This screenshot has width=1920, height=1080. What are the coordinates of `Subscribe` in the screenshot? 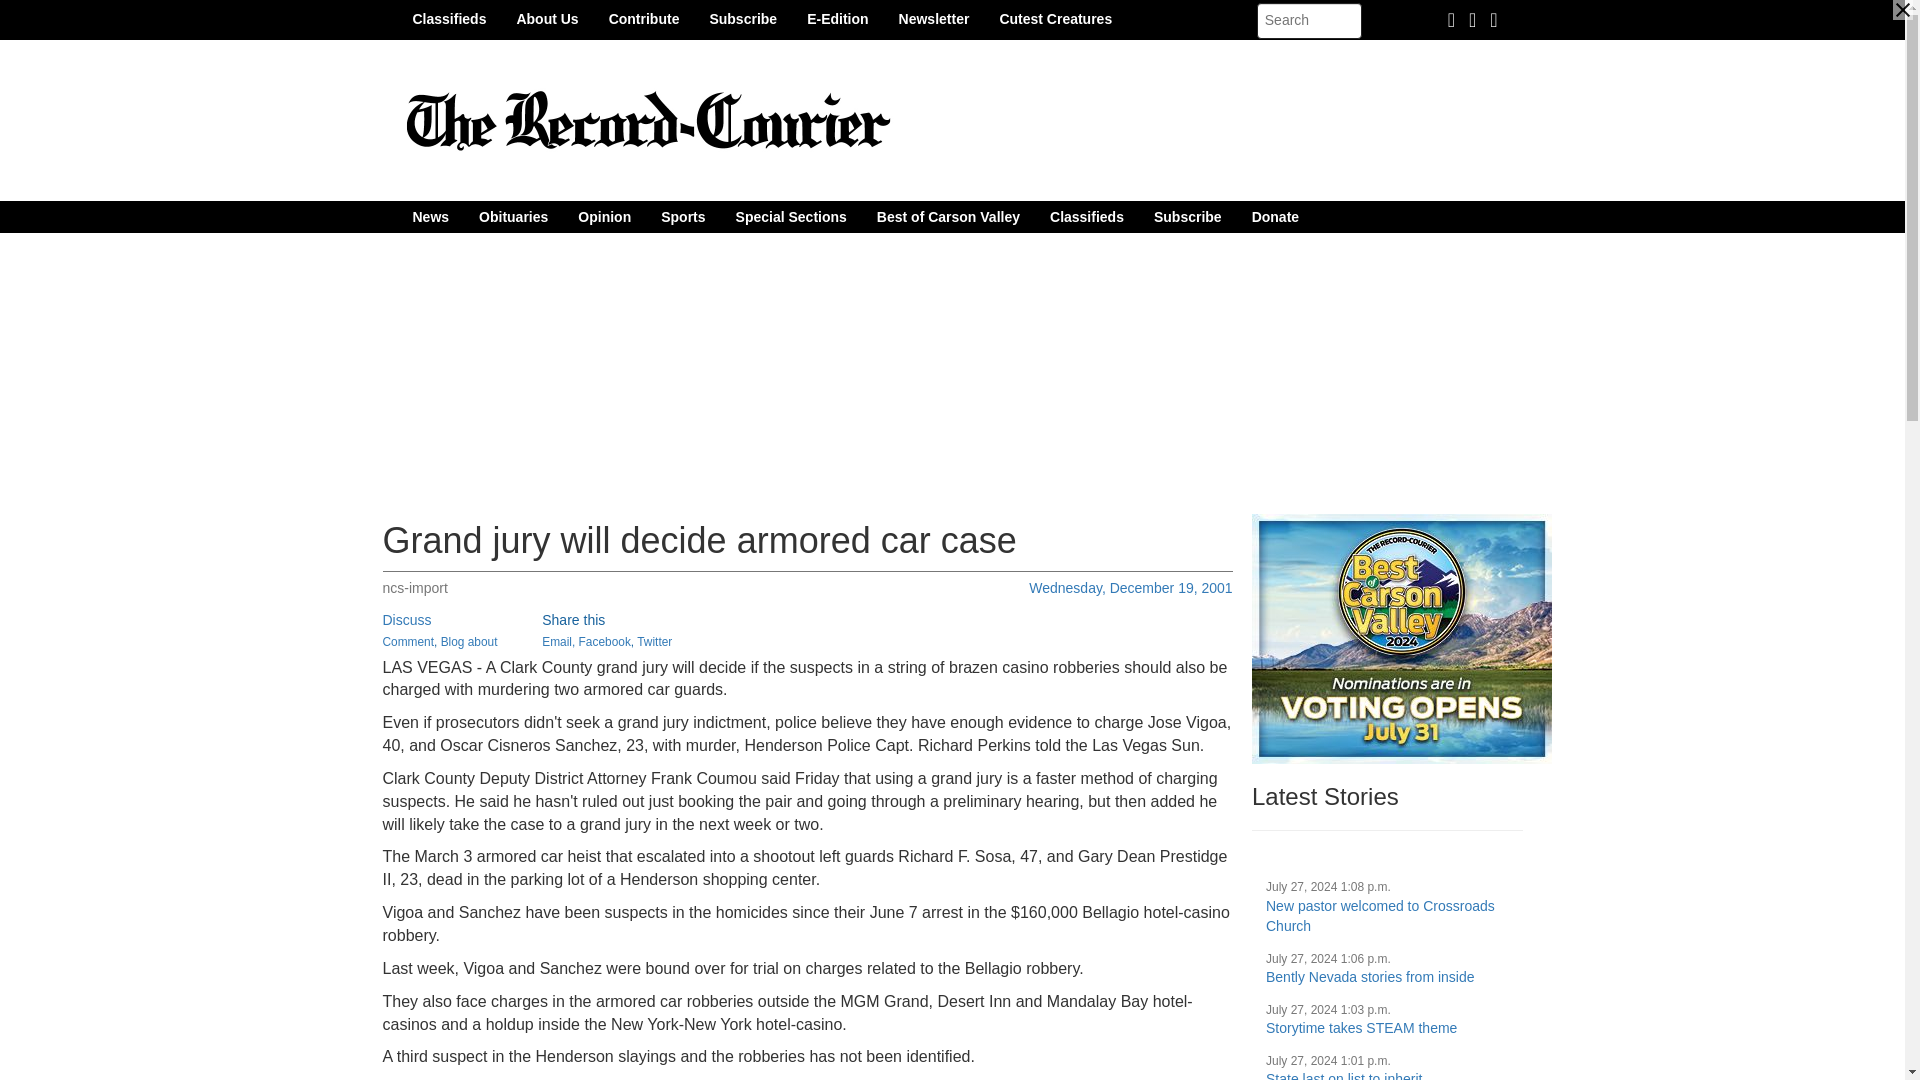 It's located at (1187, 216).